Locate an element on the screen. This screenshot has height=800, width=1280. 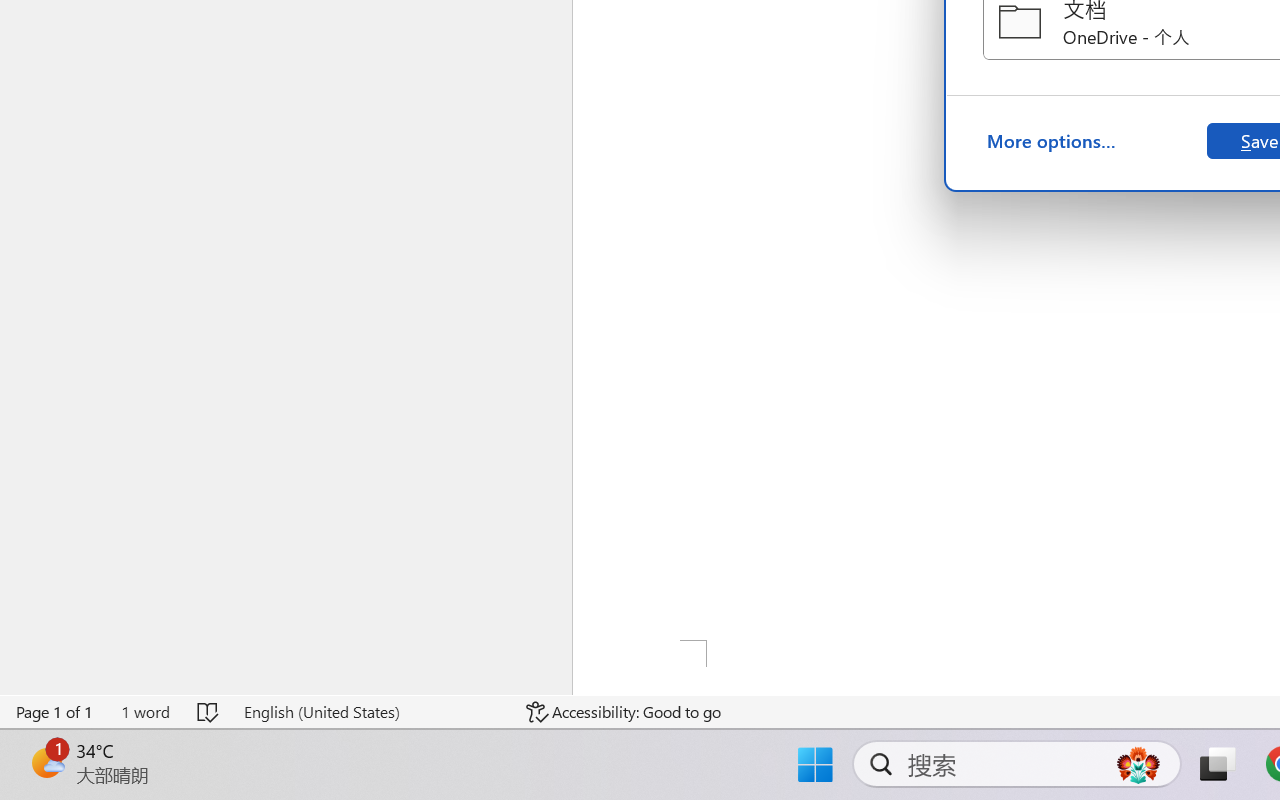
Spelling and Grammar Check No Errors is located at coordinates (208, 712).